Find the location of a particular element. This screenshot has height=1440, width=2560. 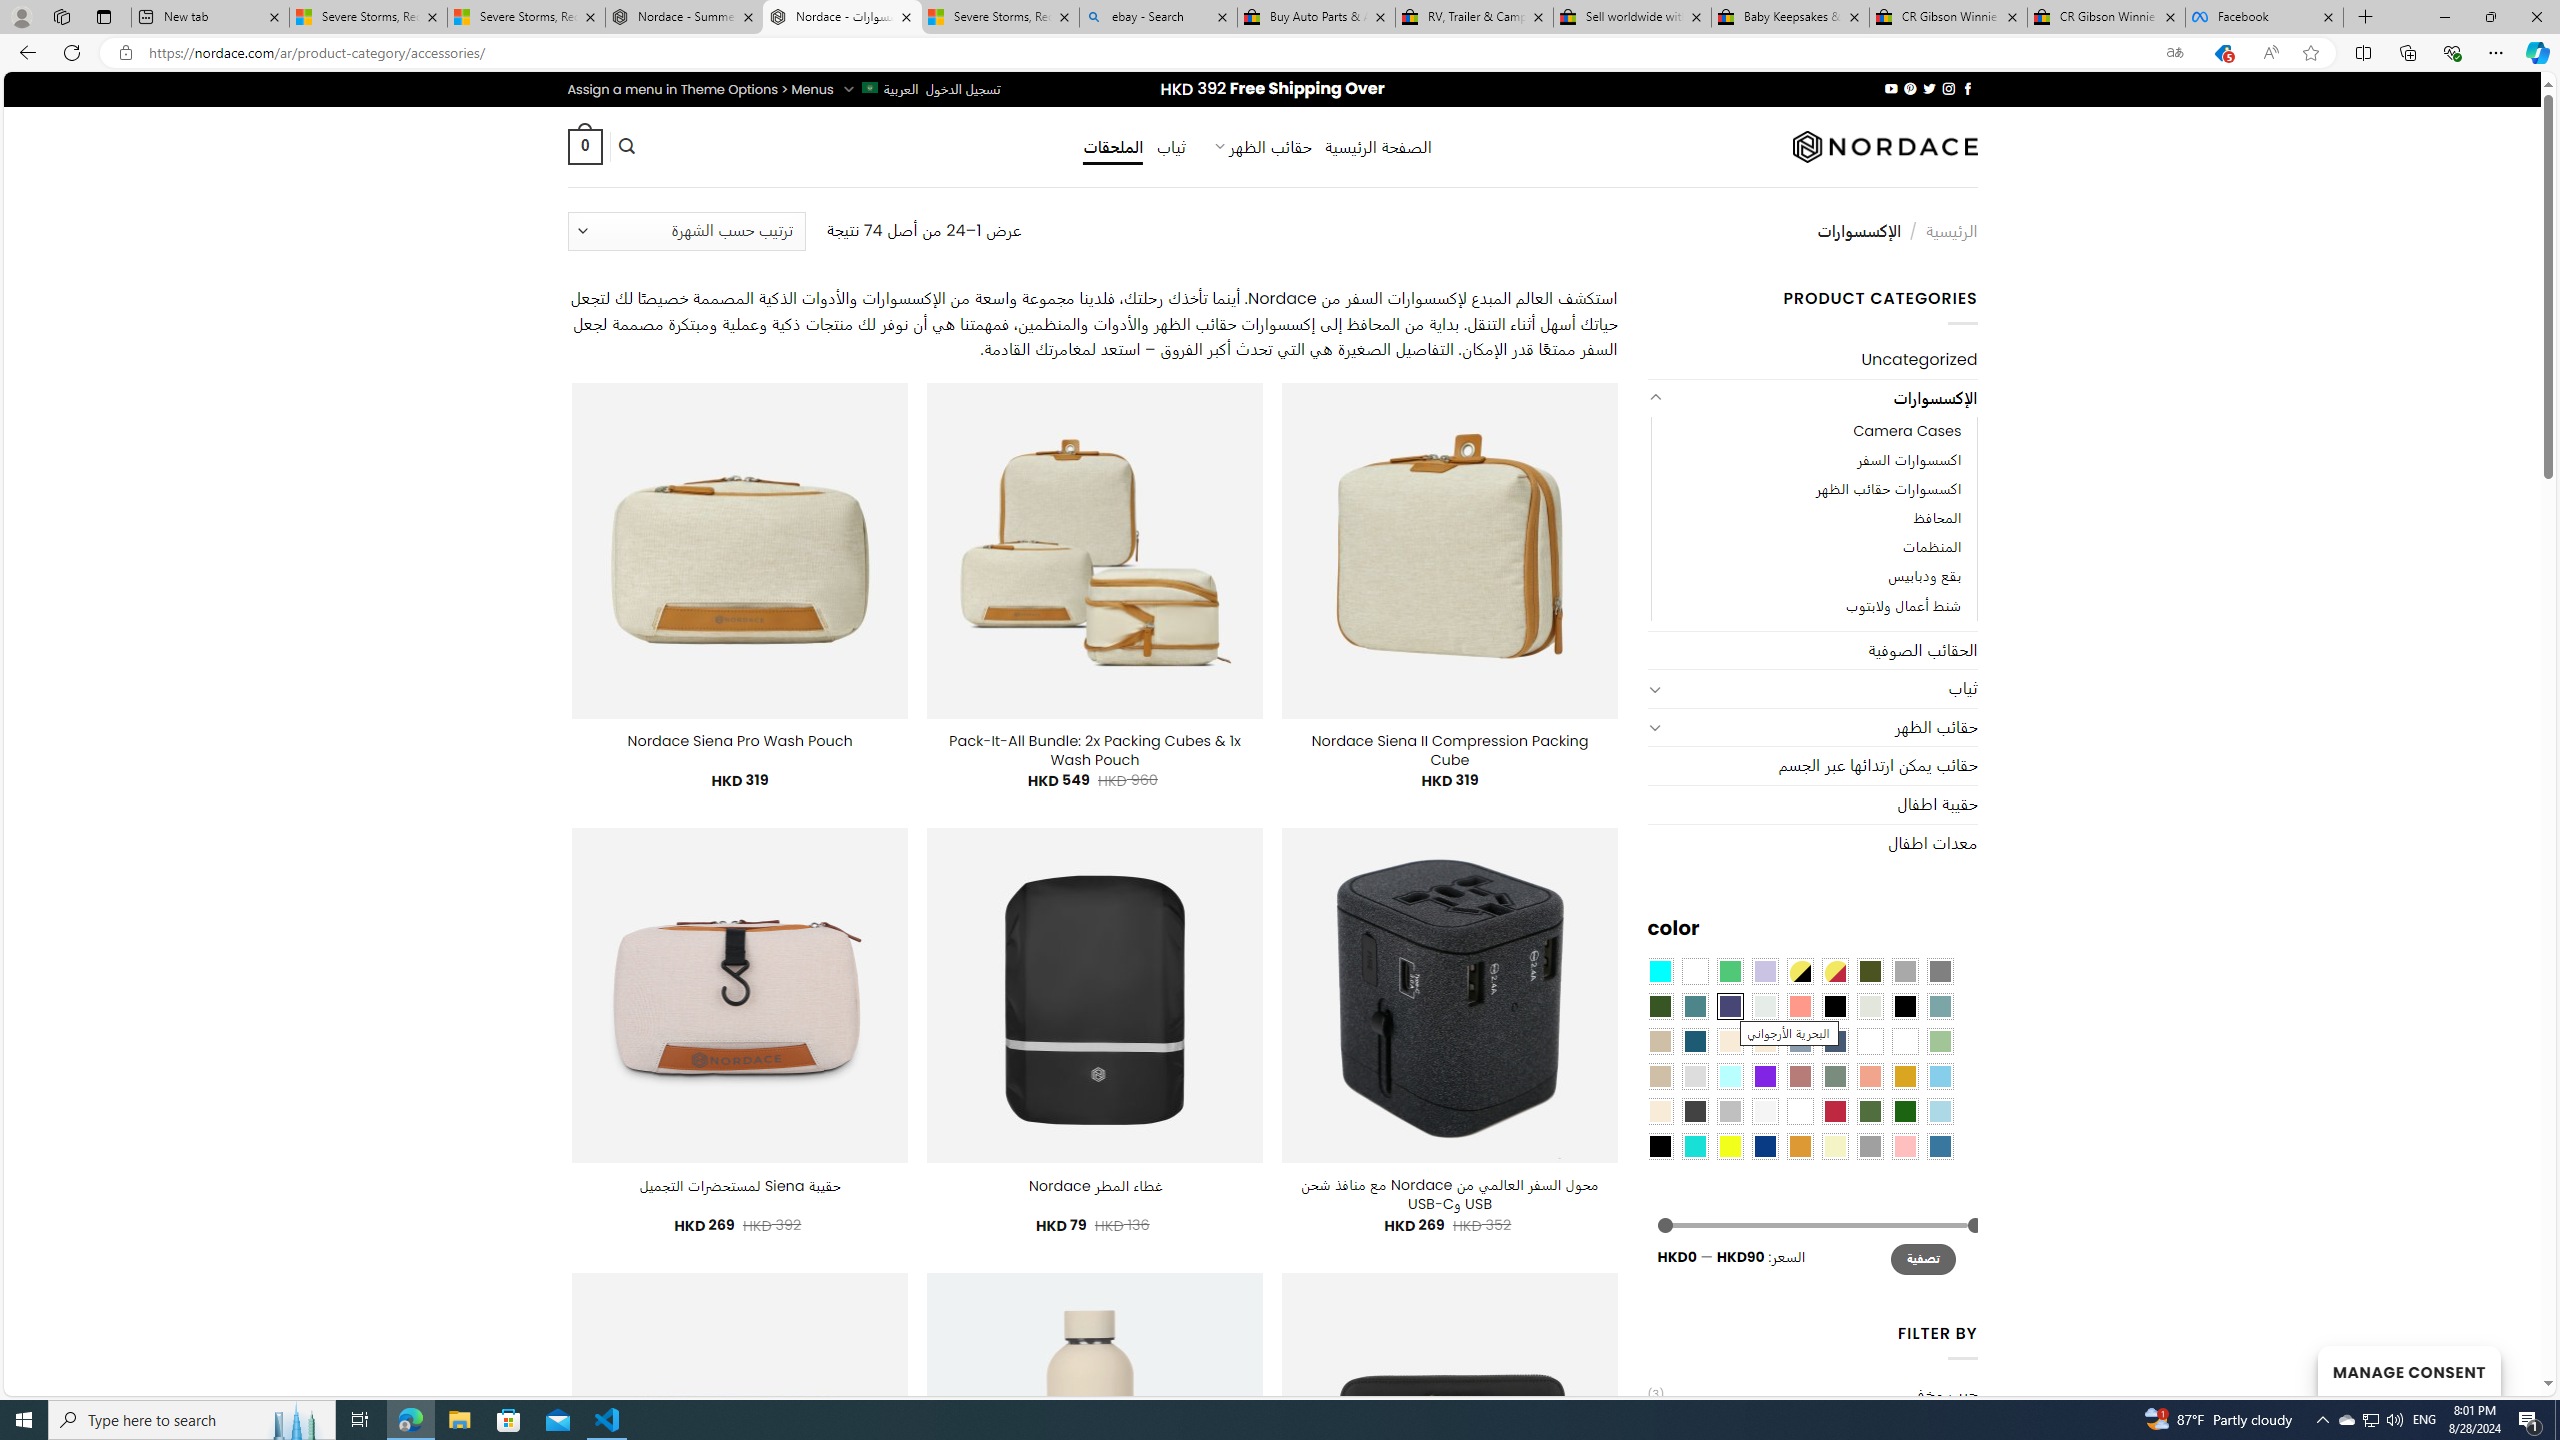

Emerald Green is located at coordinates (1730, 970).